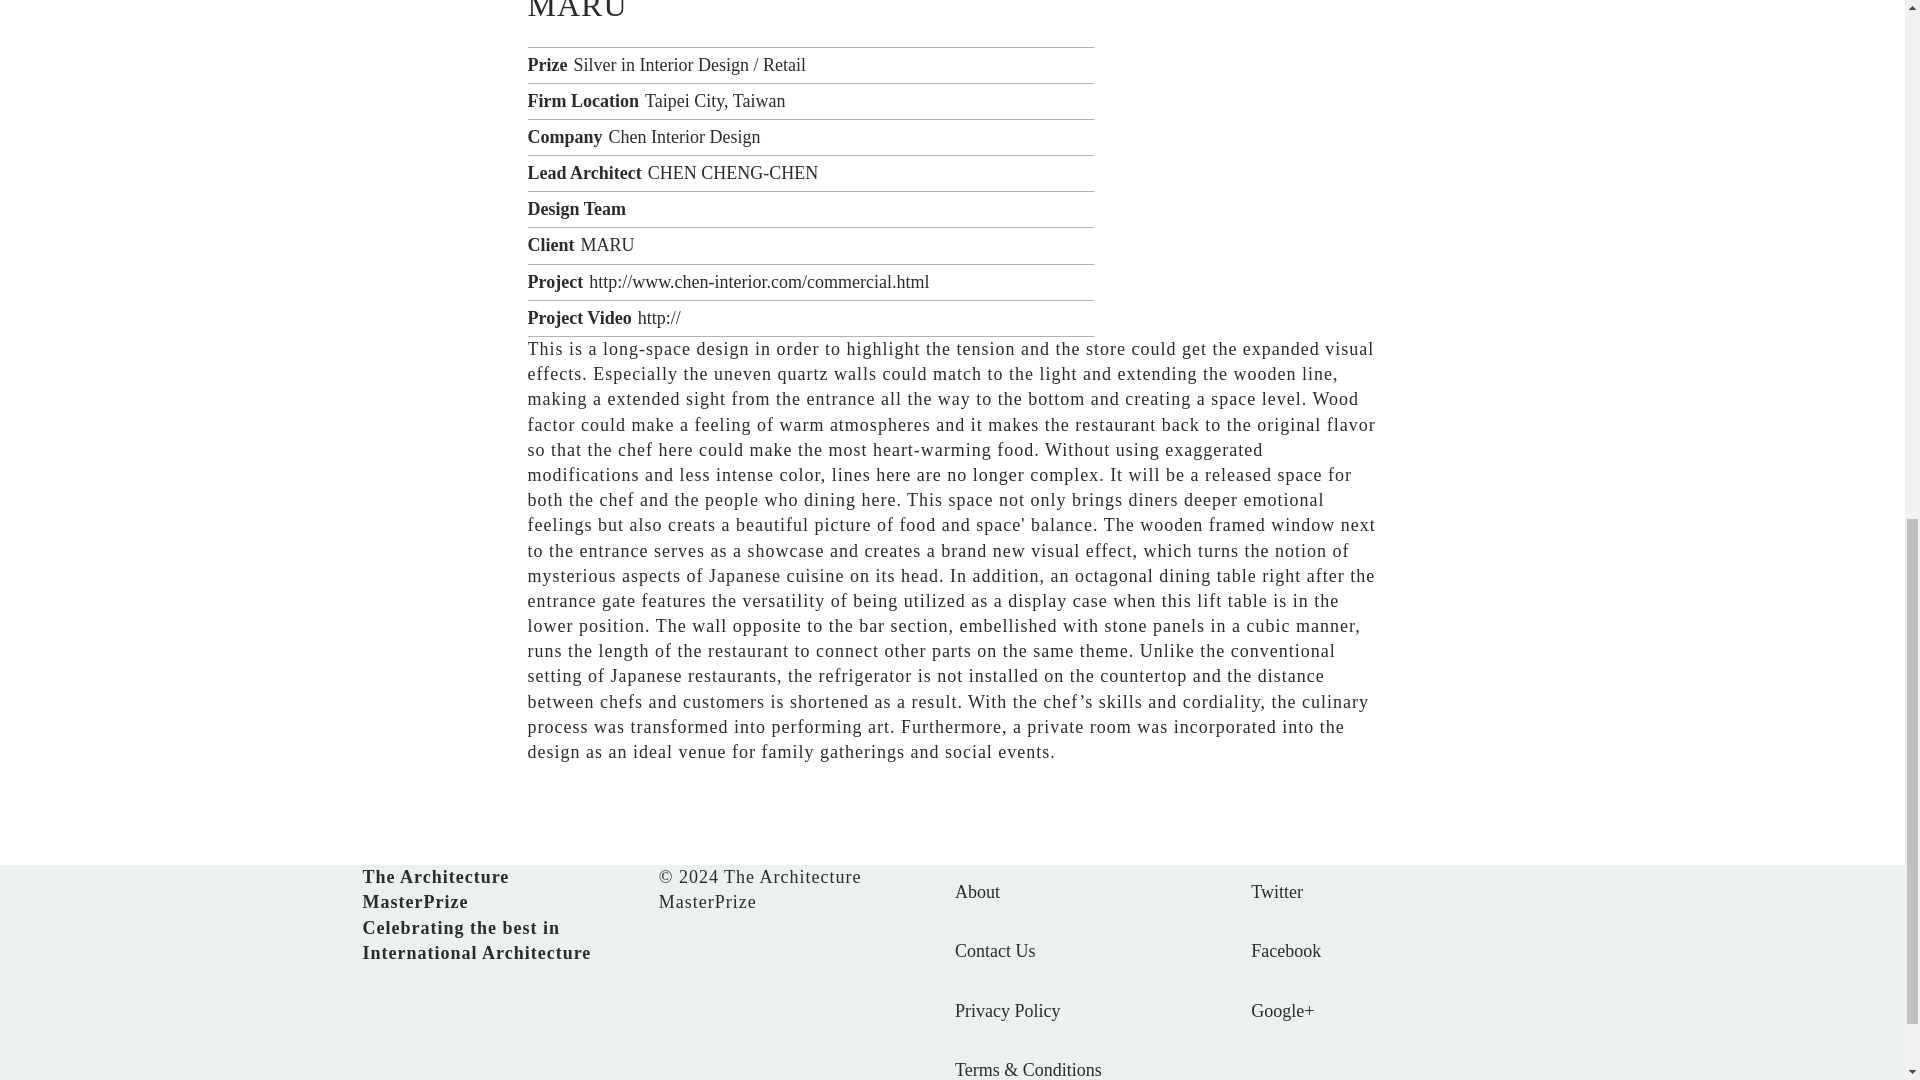  I want to click on Facebook, so click(1286, 950).